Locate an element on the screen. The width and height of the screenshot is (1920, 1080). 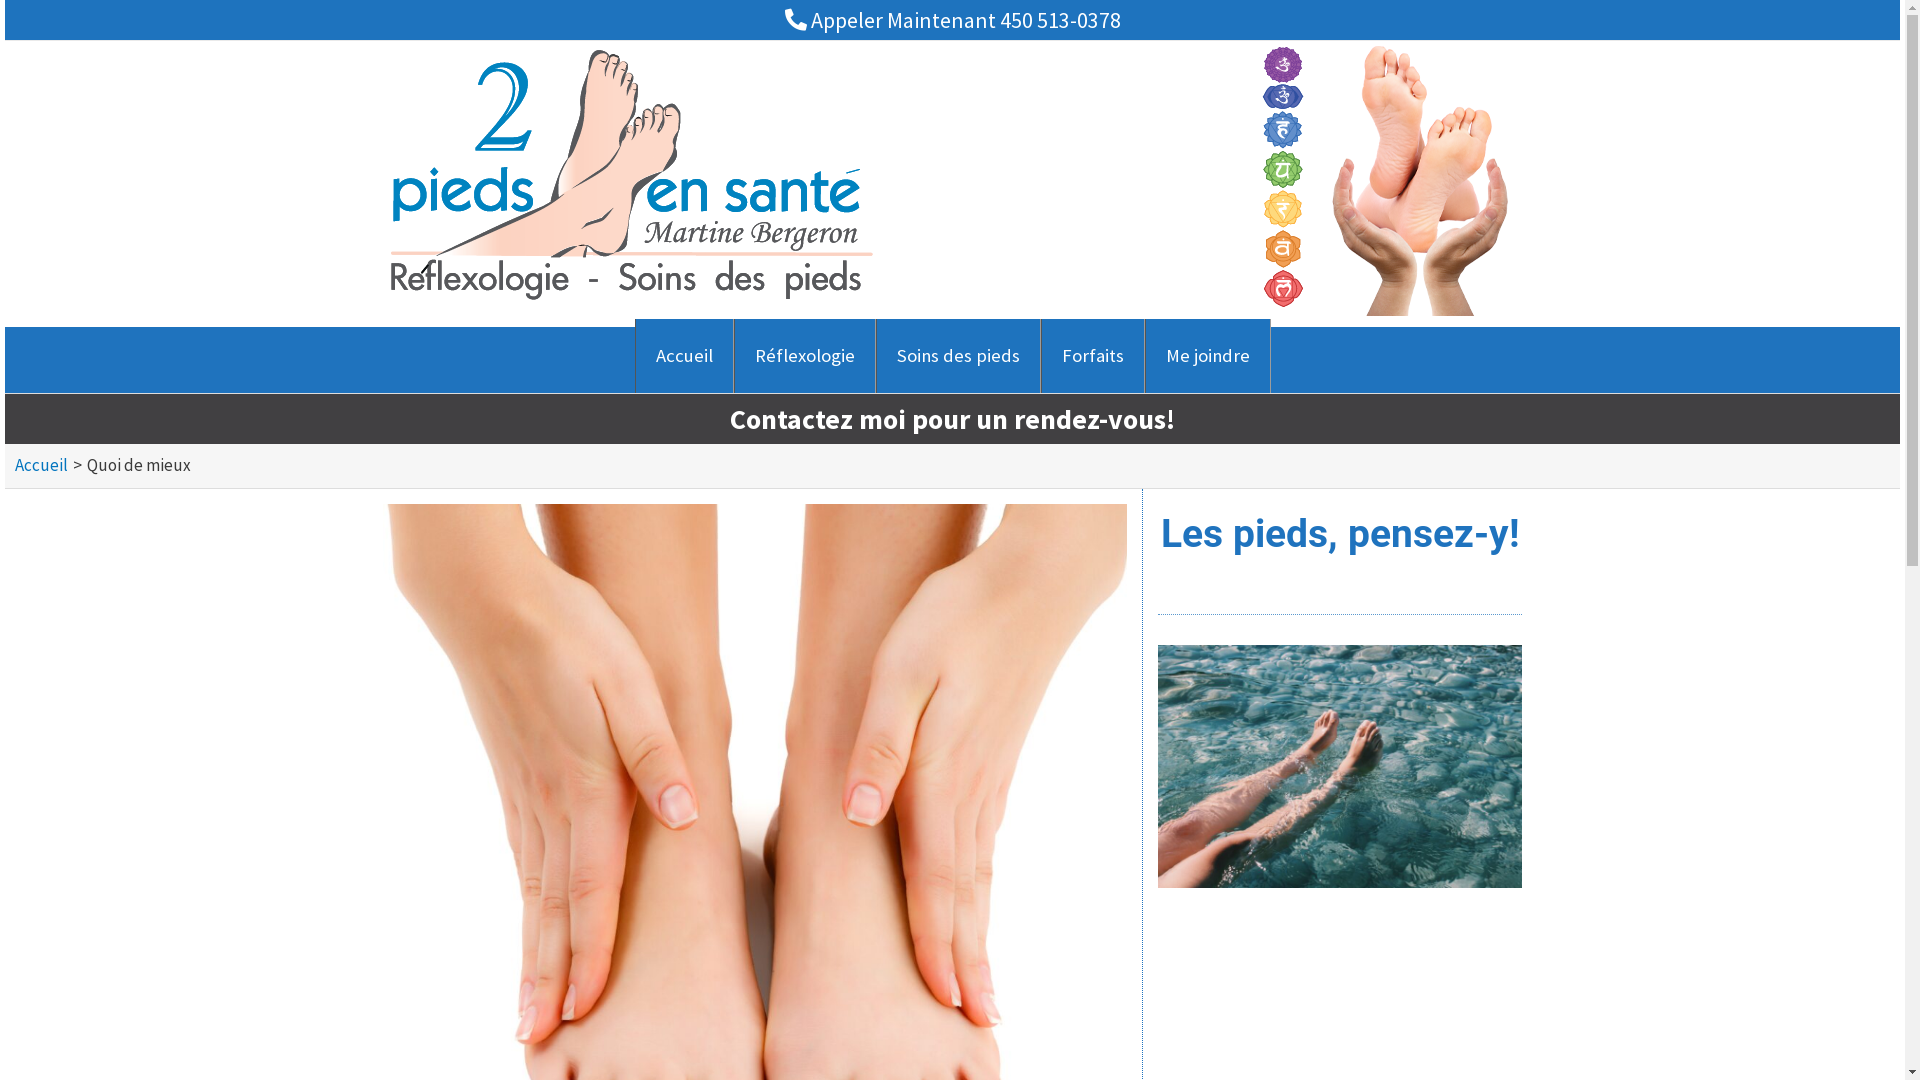
Soins des pieds is located at coordinates (958, 356).